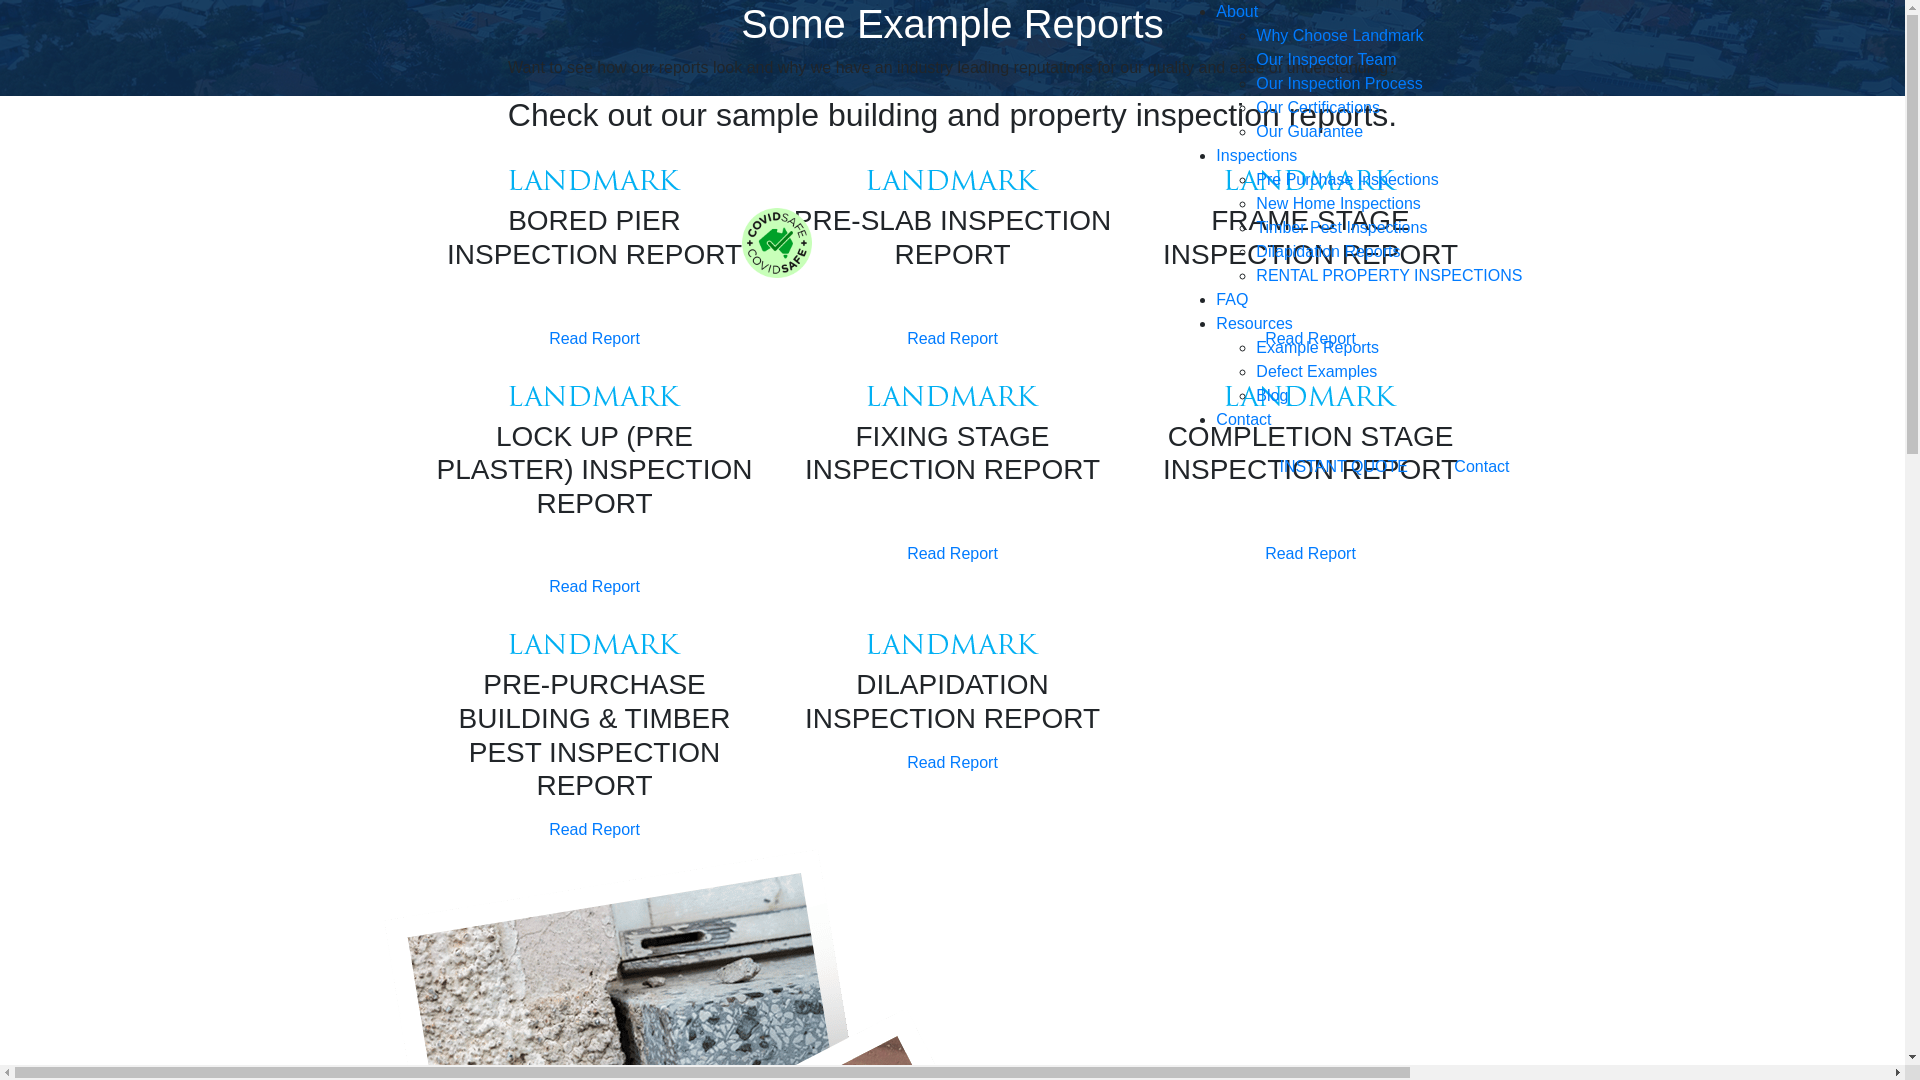 The height and width of the screenshot is (1080, 1920). I want to click on Dilapidation Reports, so click(1328, 252).